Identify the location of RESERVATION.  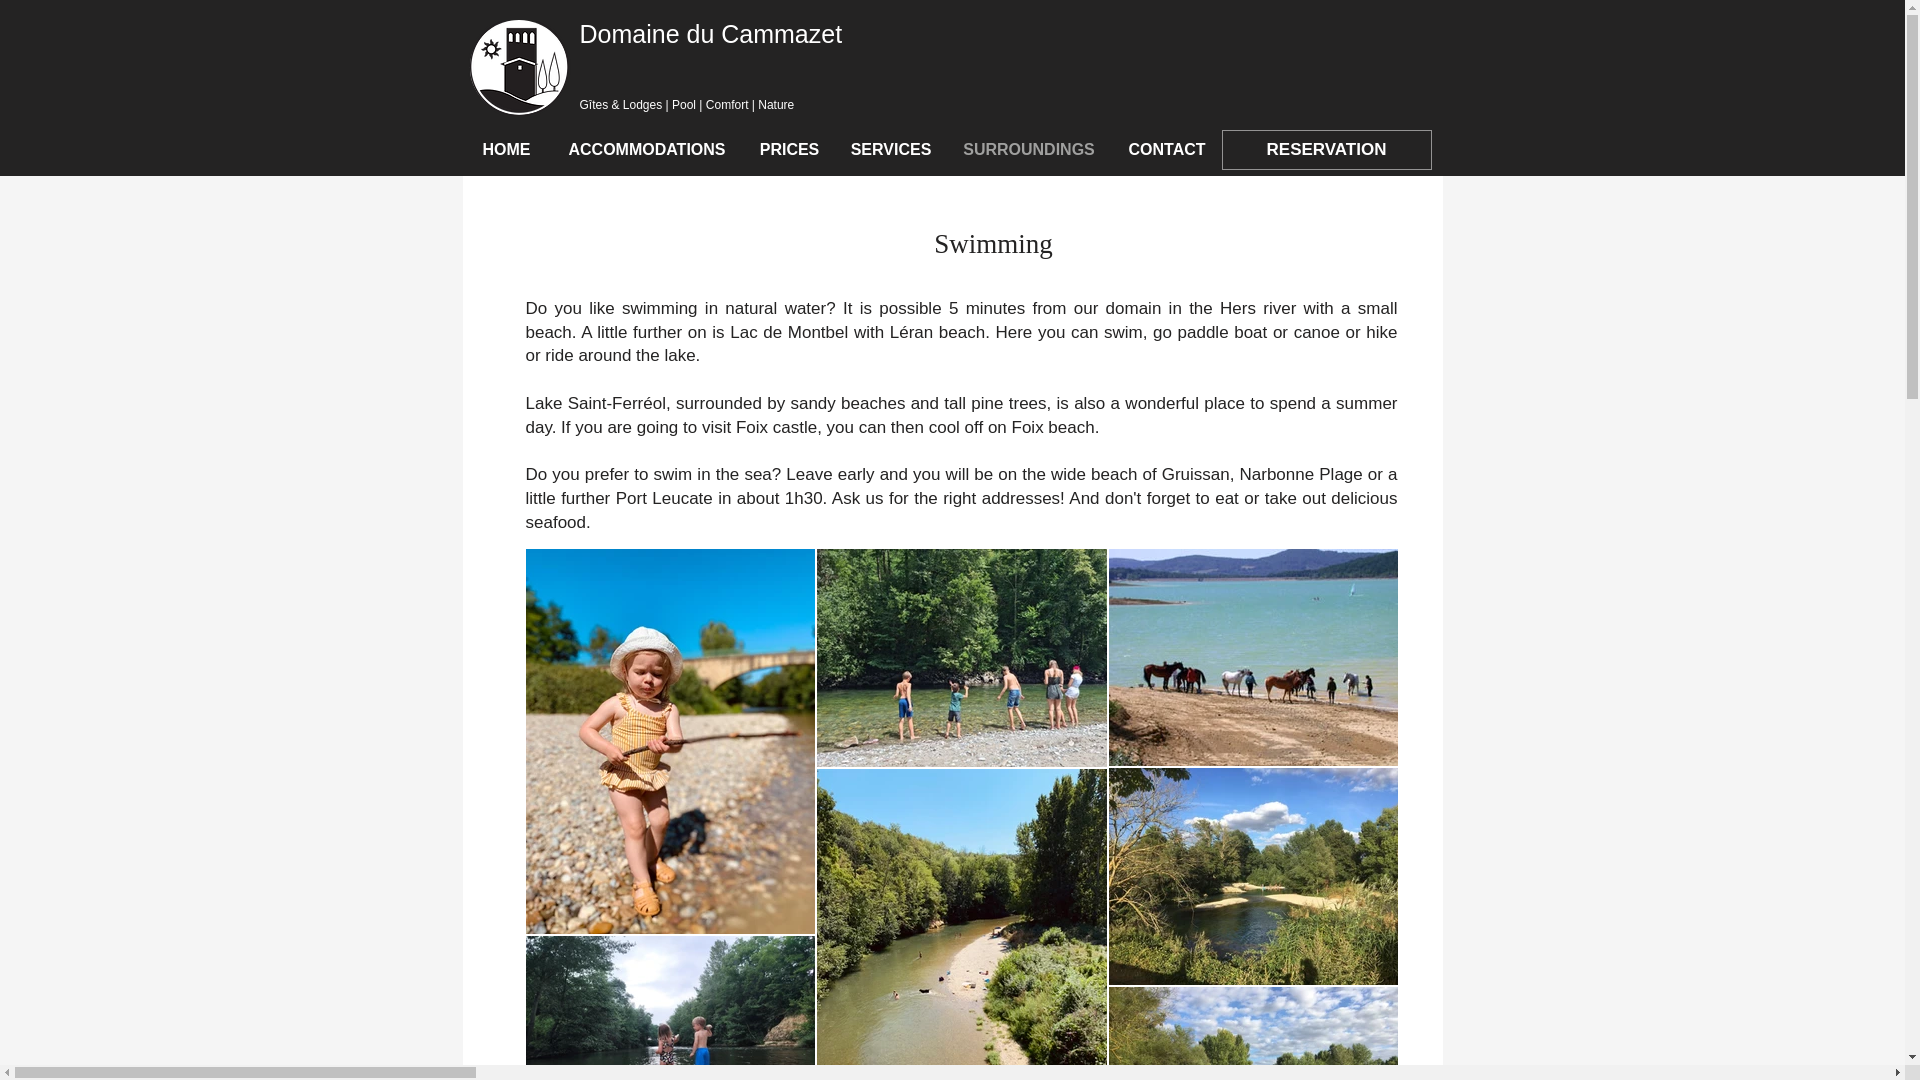
(1326, 149).